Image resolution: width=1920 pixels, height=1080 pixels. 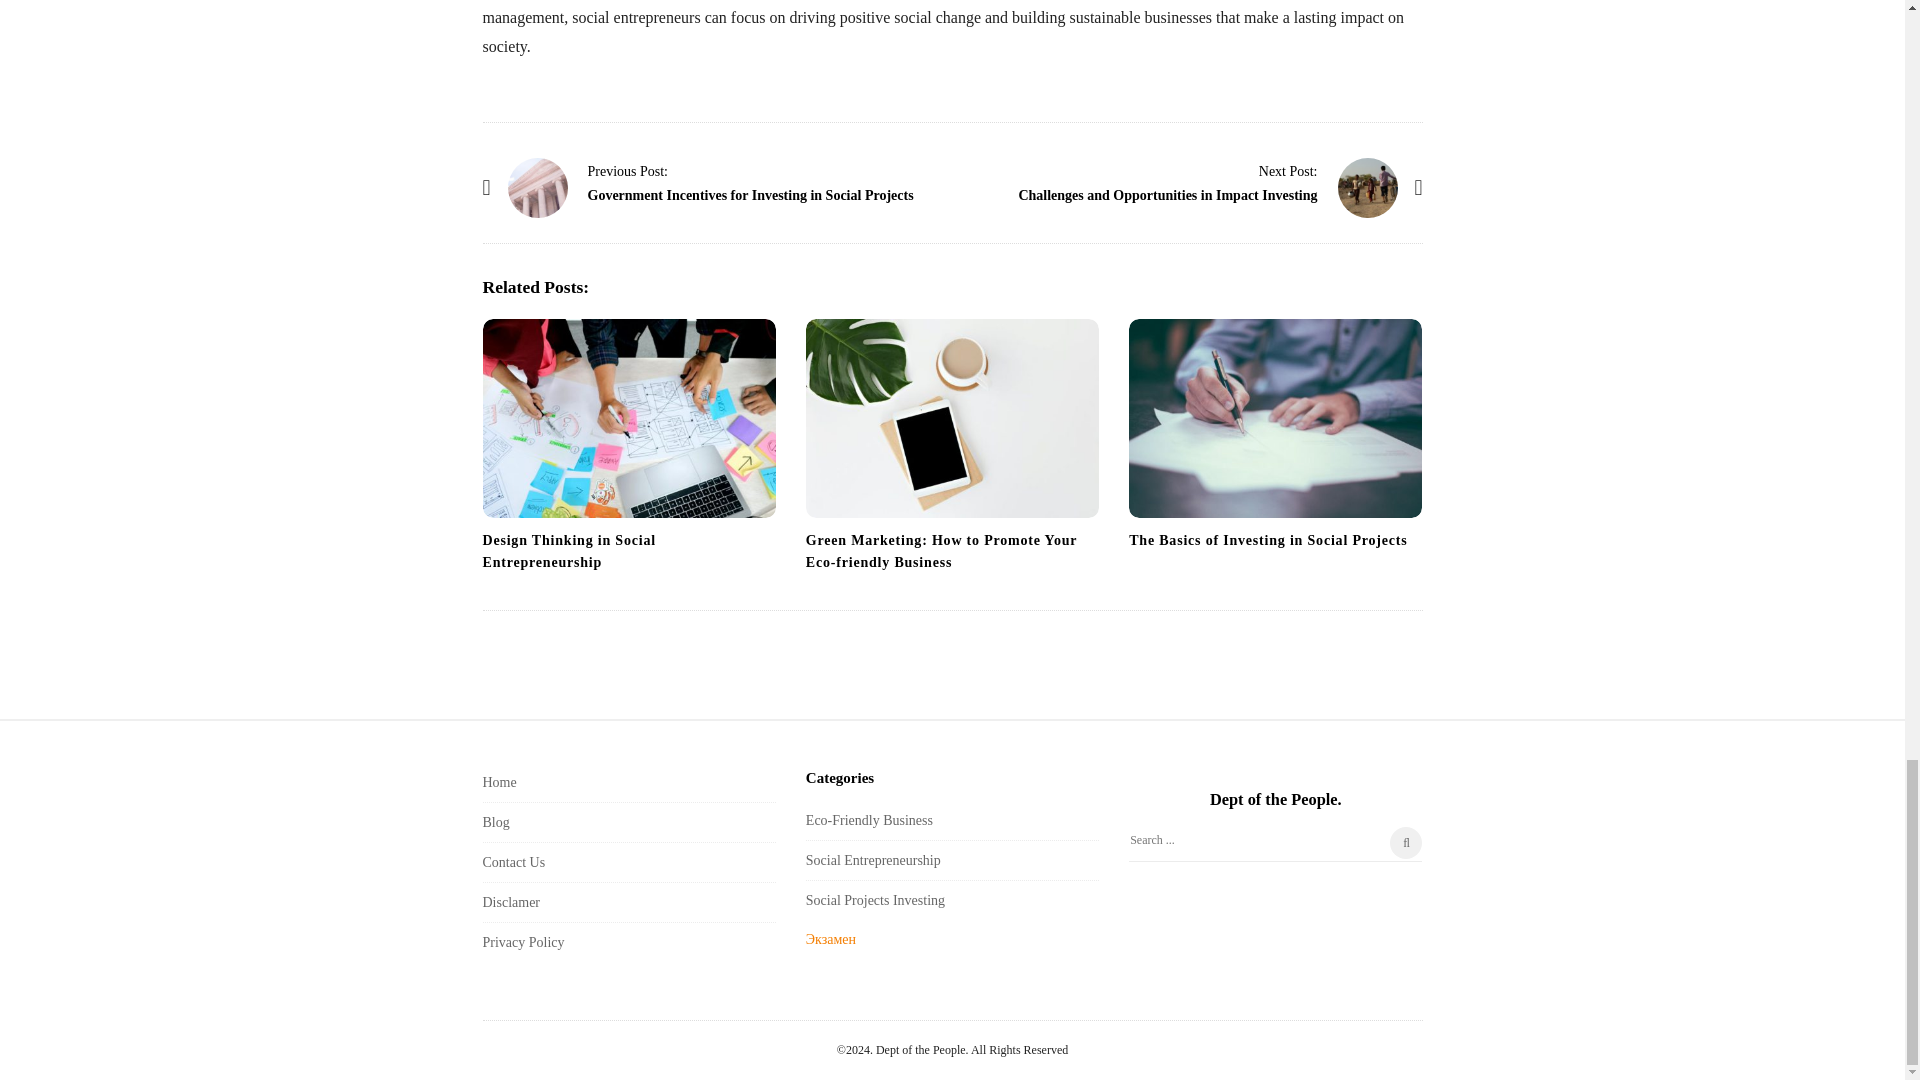 I want to click on Government Incentives for Investing in Social Projects, so click(x=750, y=195).